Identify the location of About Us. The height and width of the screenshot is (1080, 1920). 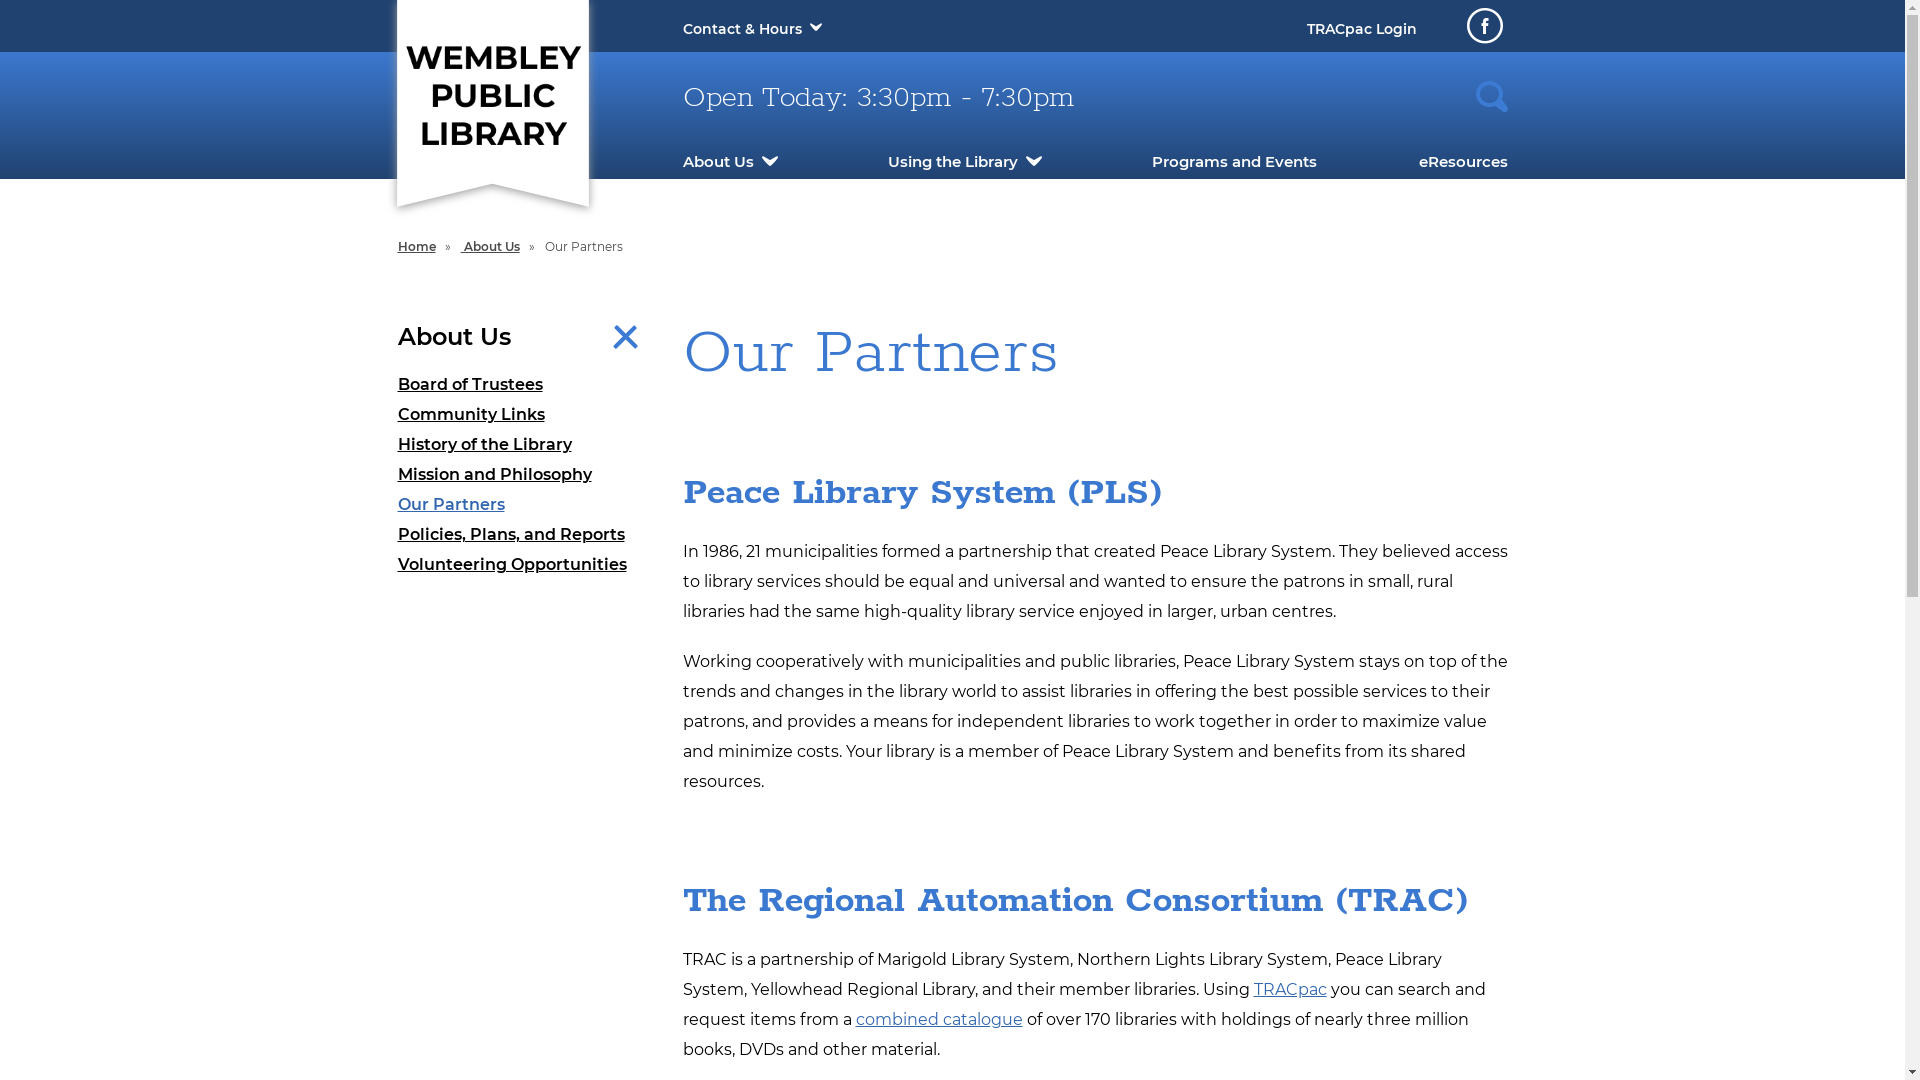
(718, 162).